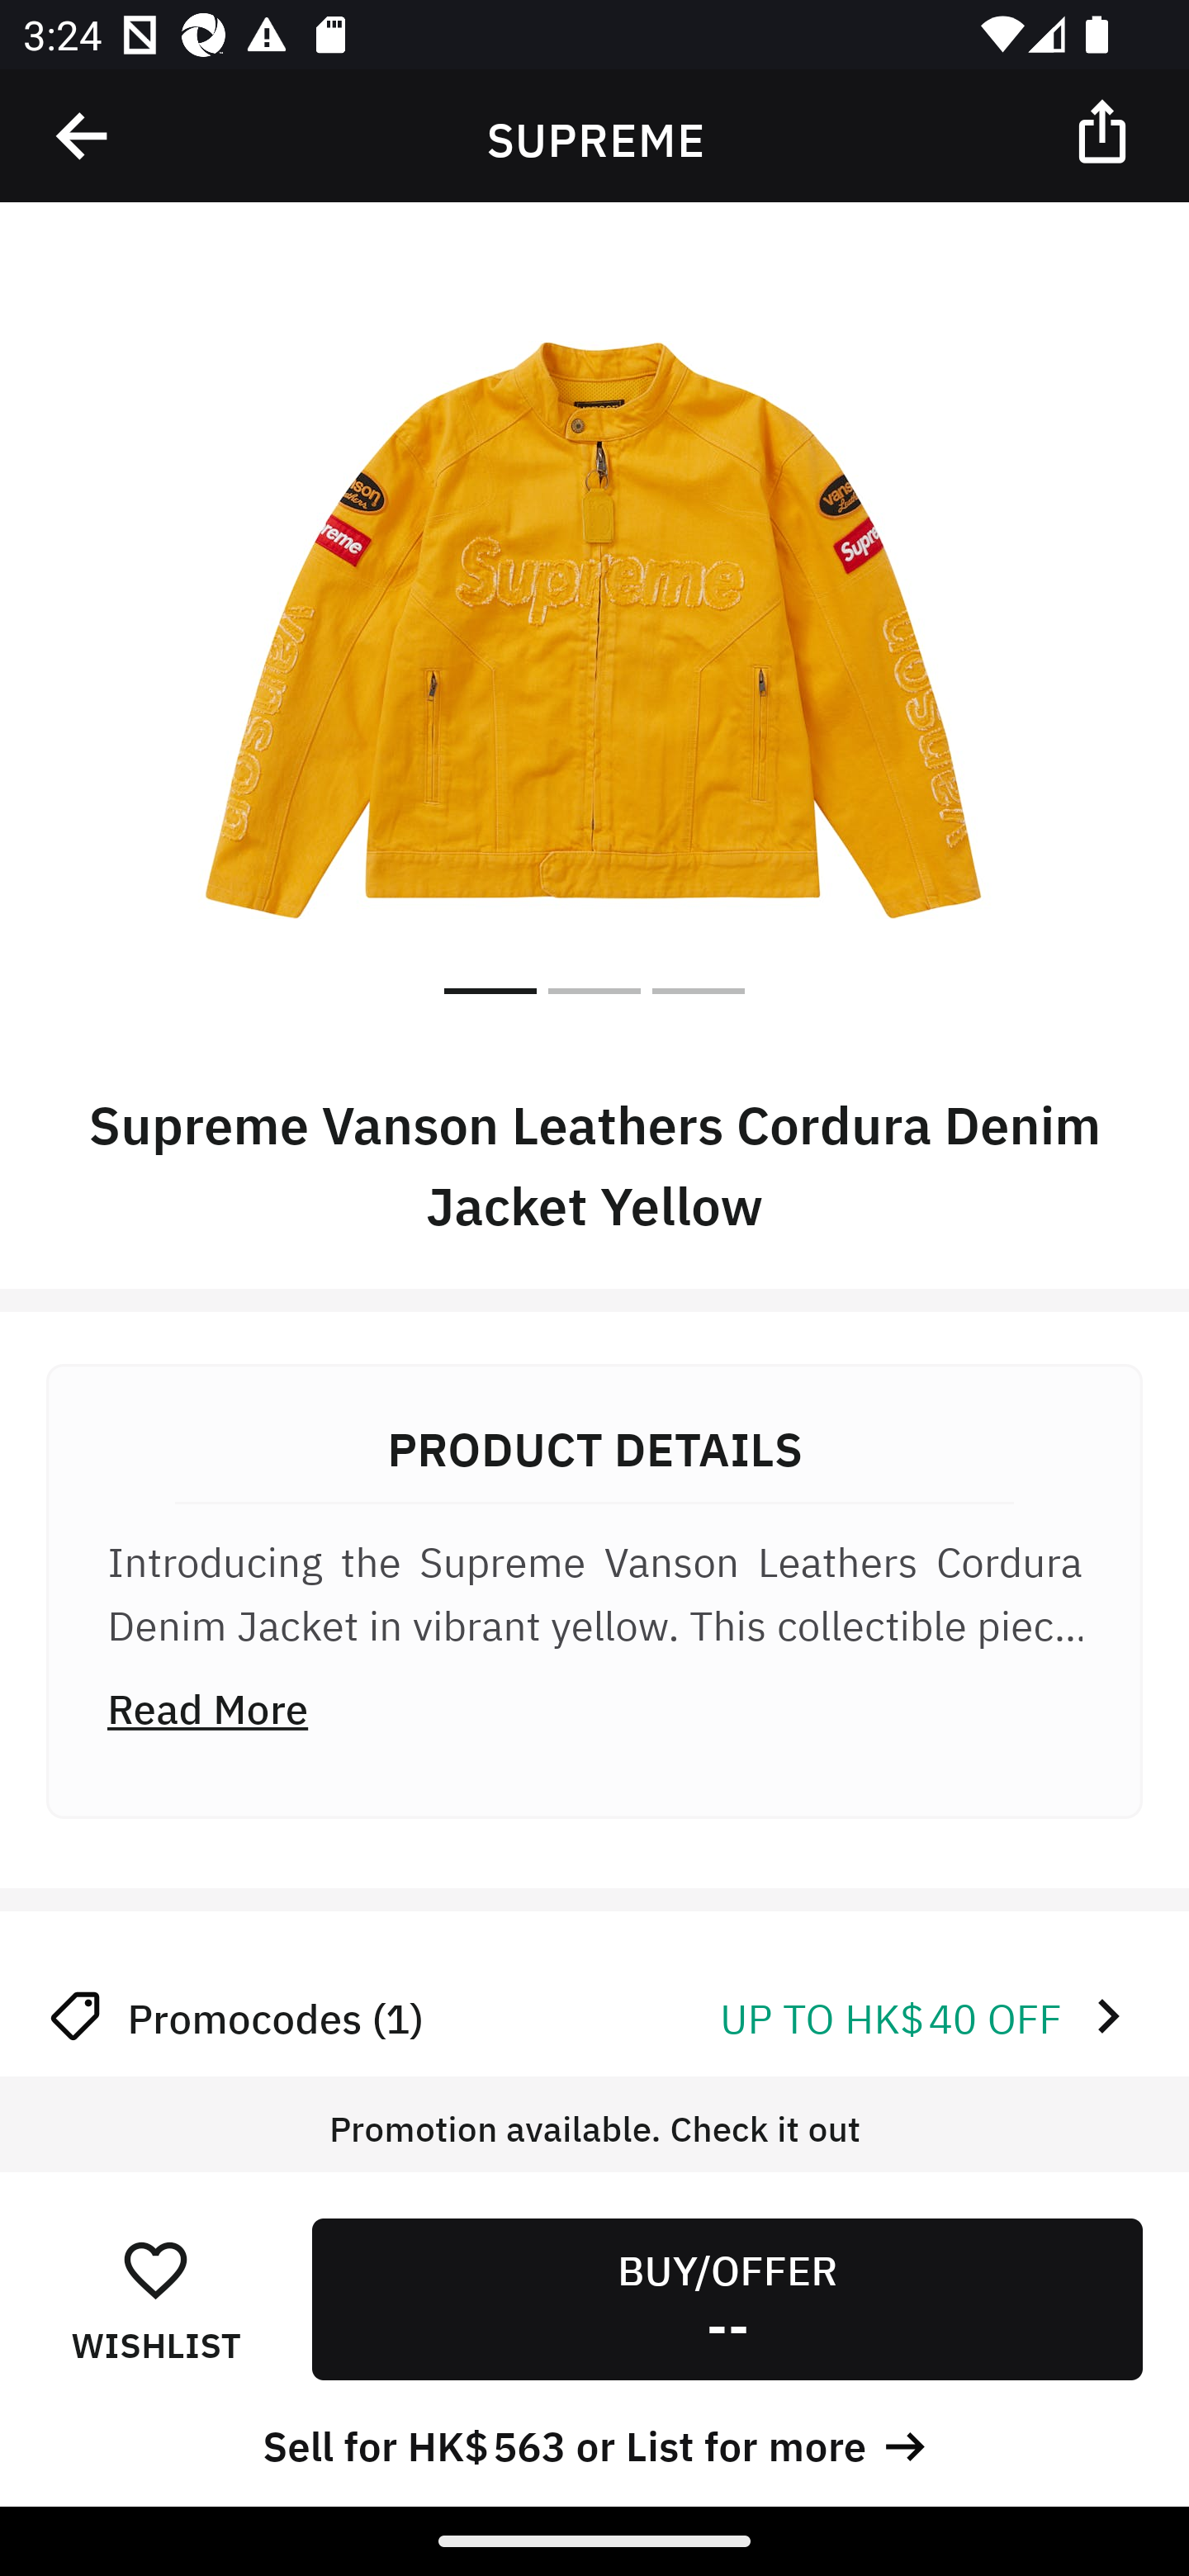  What do you see at coordinates (594, 2442) in the screenshot?
I see `Sell for HK$ 563 or List for more` at bounding box center [594, 2442].